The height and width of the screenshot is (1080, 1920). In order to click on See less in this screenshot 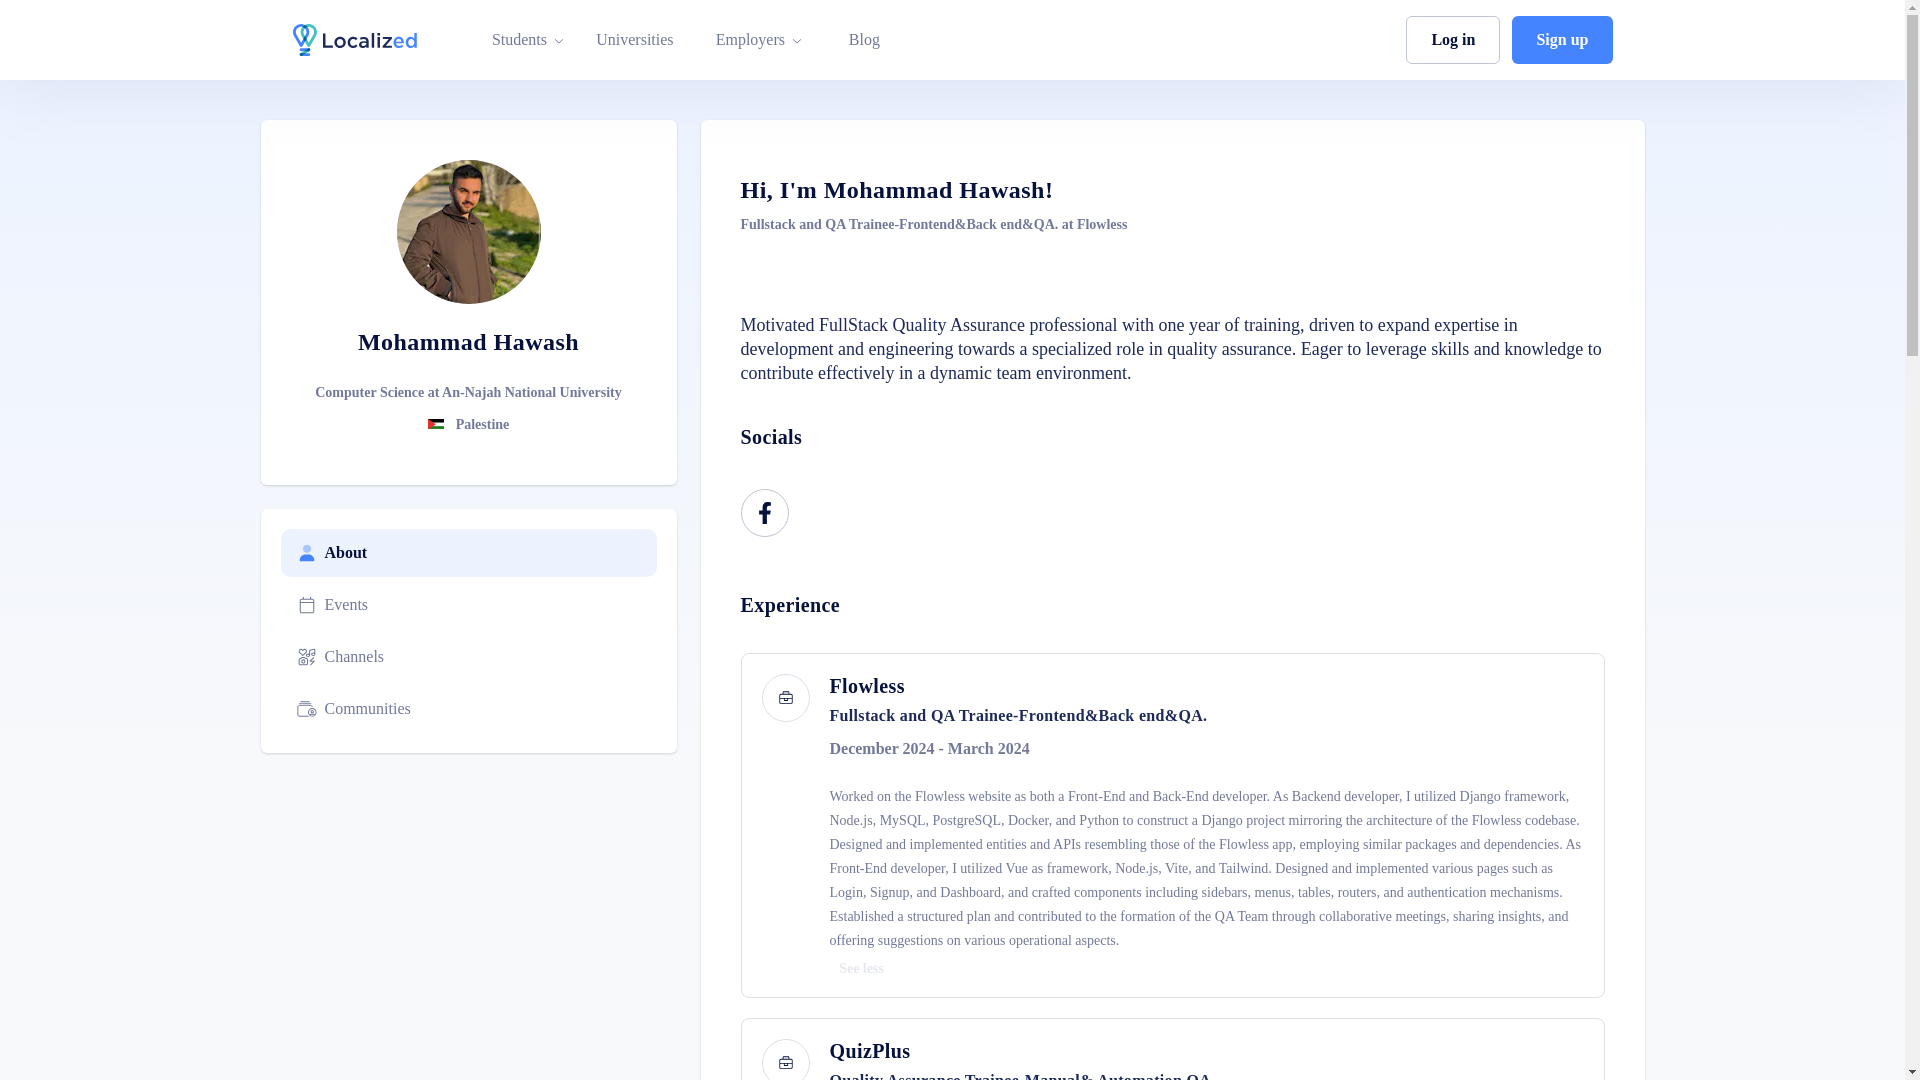, I will do `click(862, 969)`.